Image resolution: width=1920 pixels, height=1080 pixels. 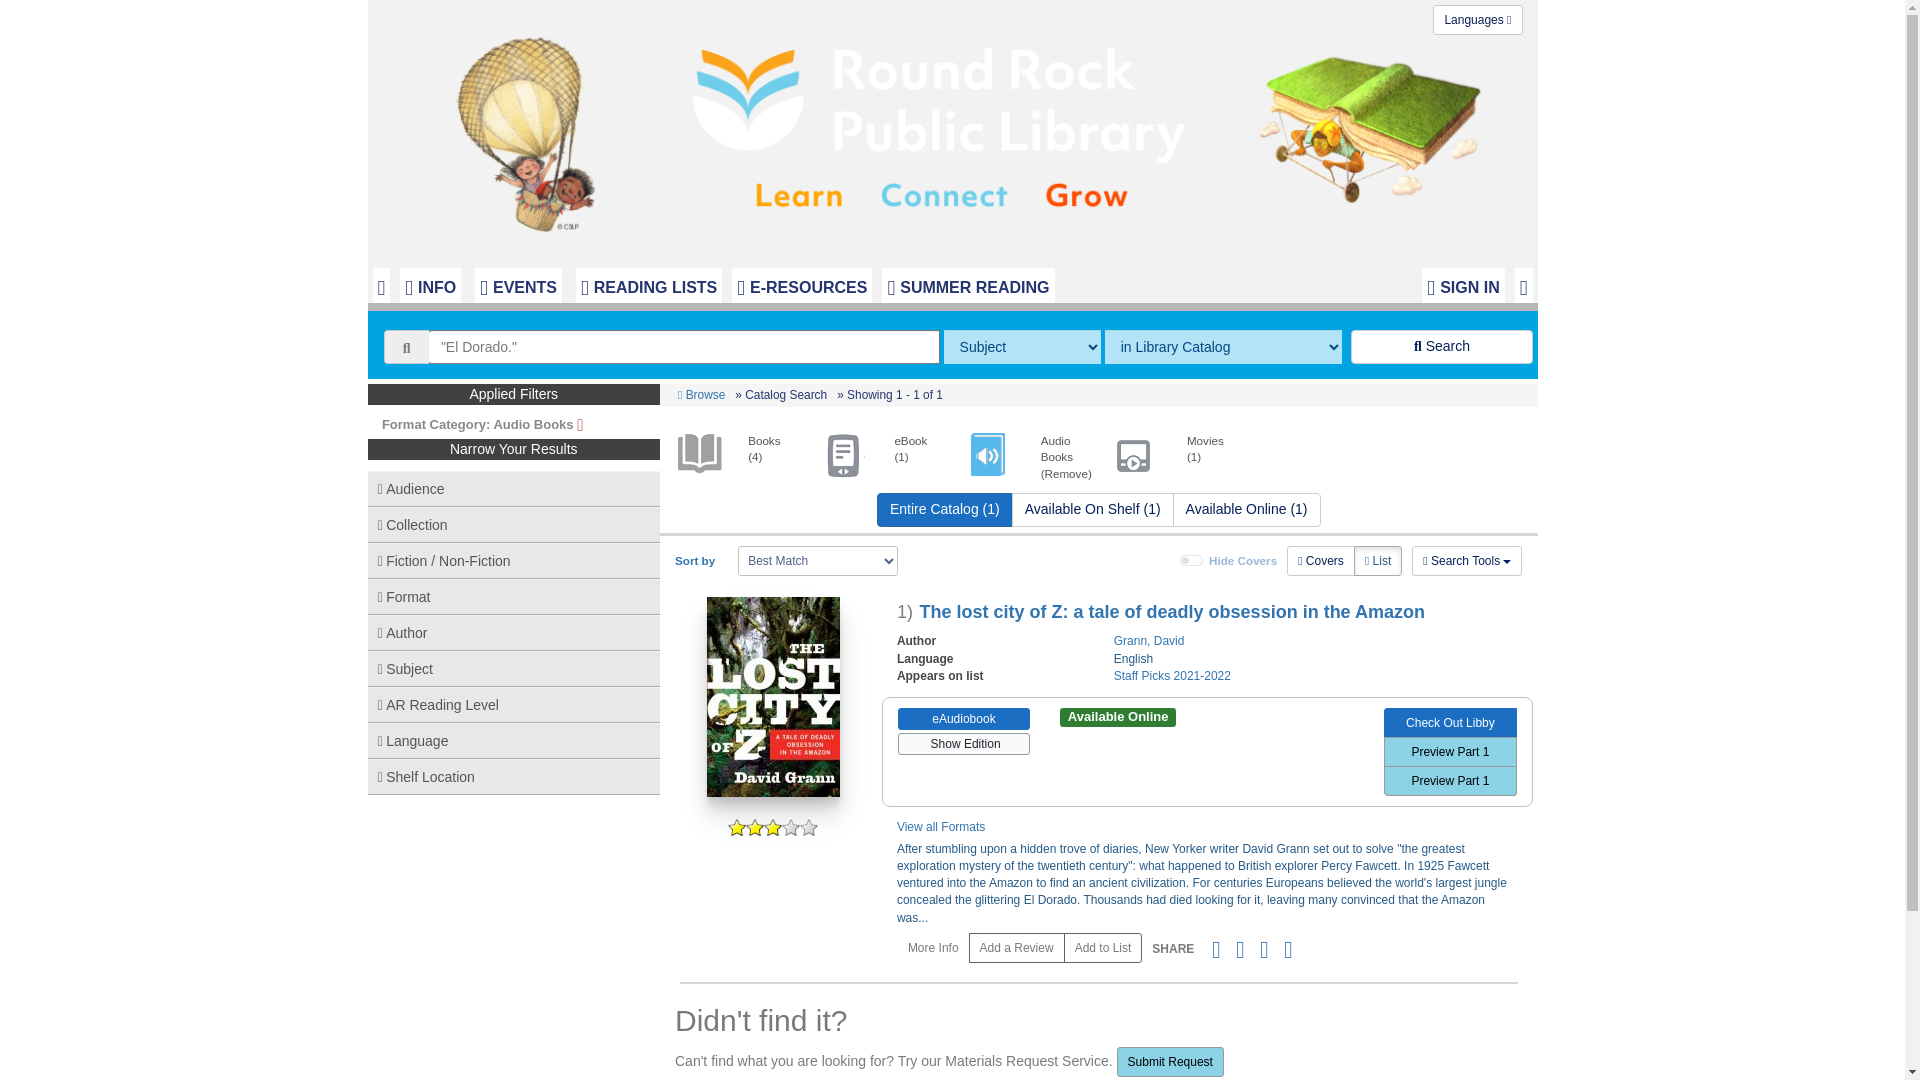 What do you see at coordinates (518, 285) in the screenshot?
I see `EVENTS` at bounding box center [518, 285].